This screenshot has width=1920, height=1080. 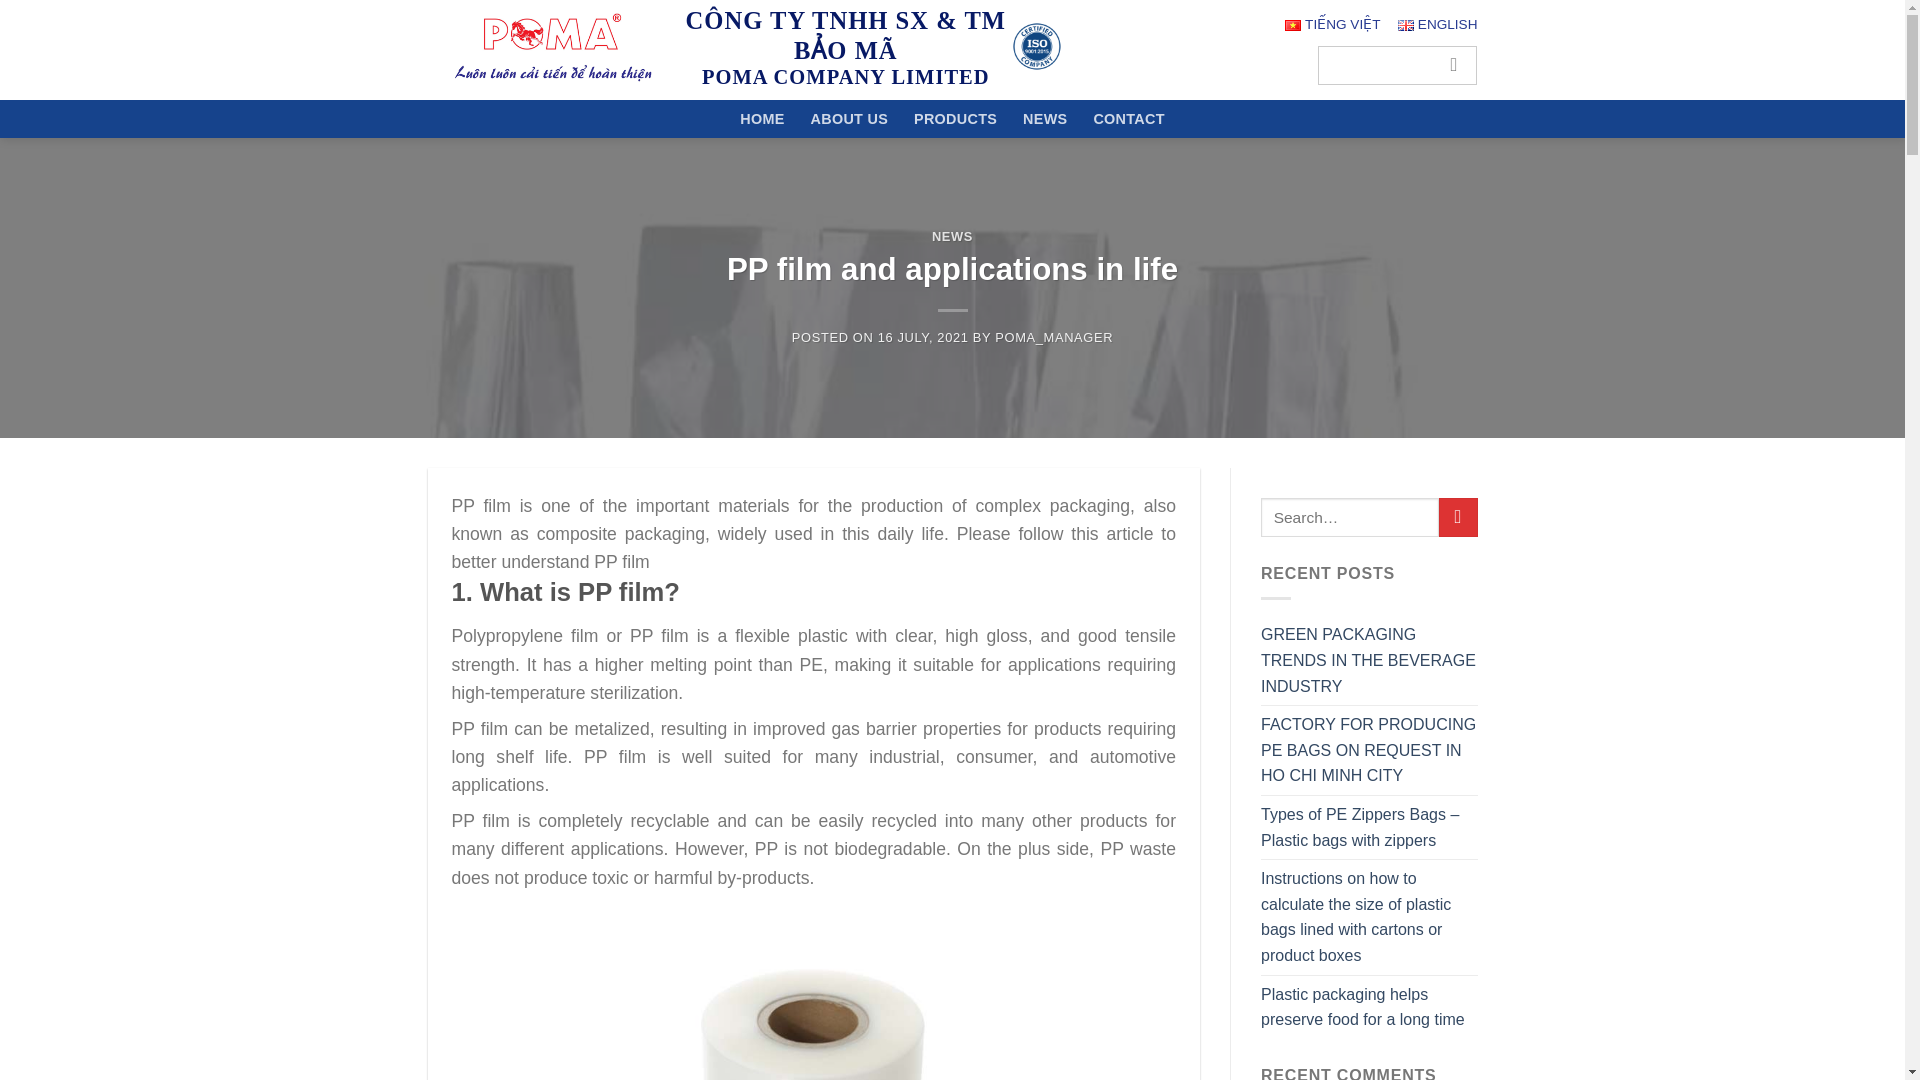 What do you see at coordinates (1036, 46) in the screenshot?
I see `ISO-9001-2015` at bounding box center [1036, 46].